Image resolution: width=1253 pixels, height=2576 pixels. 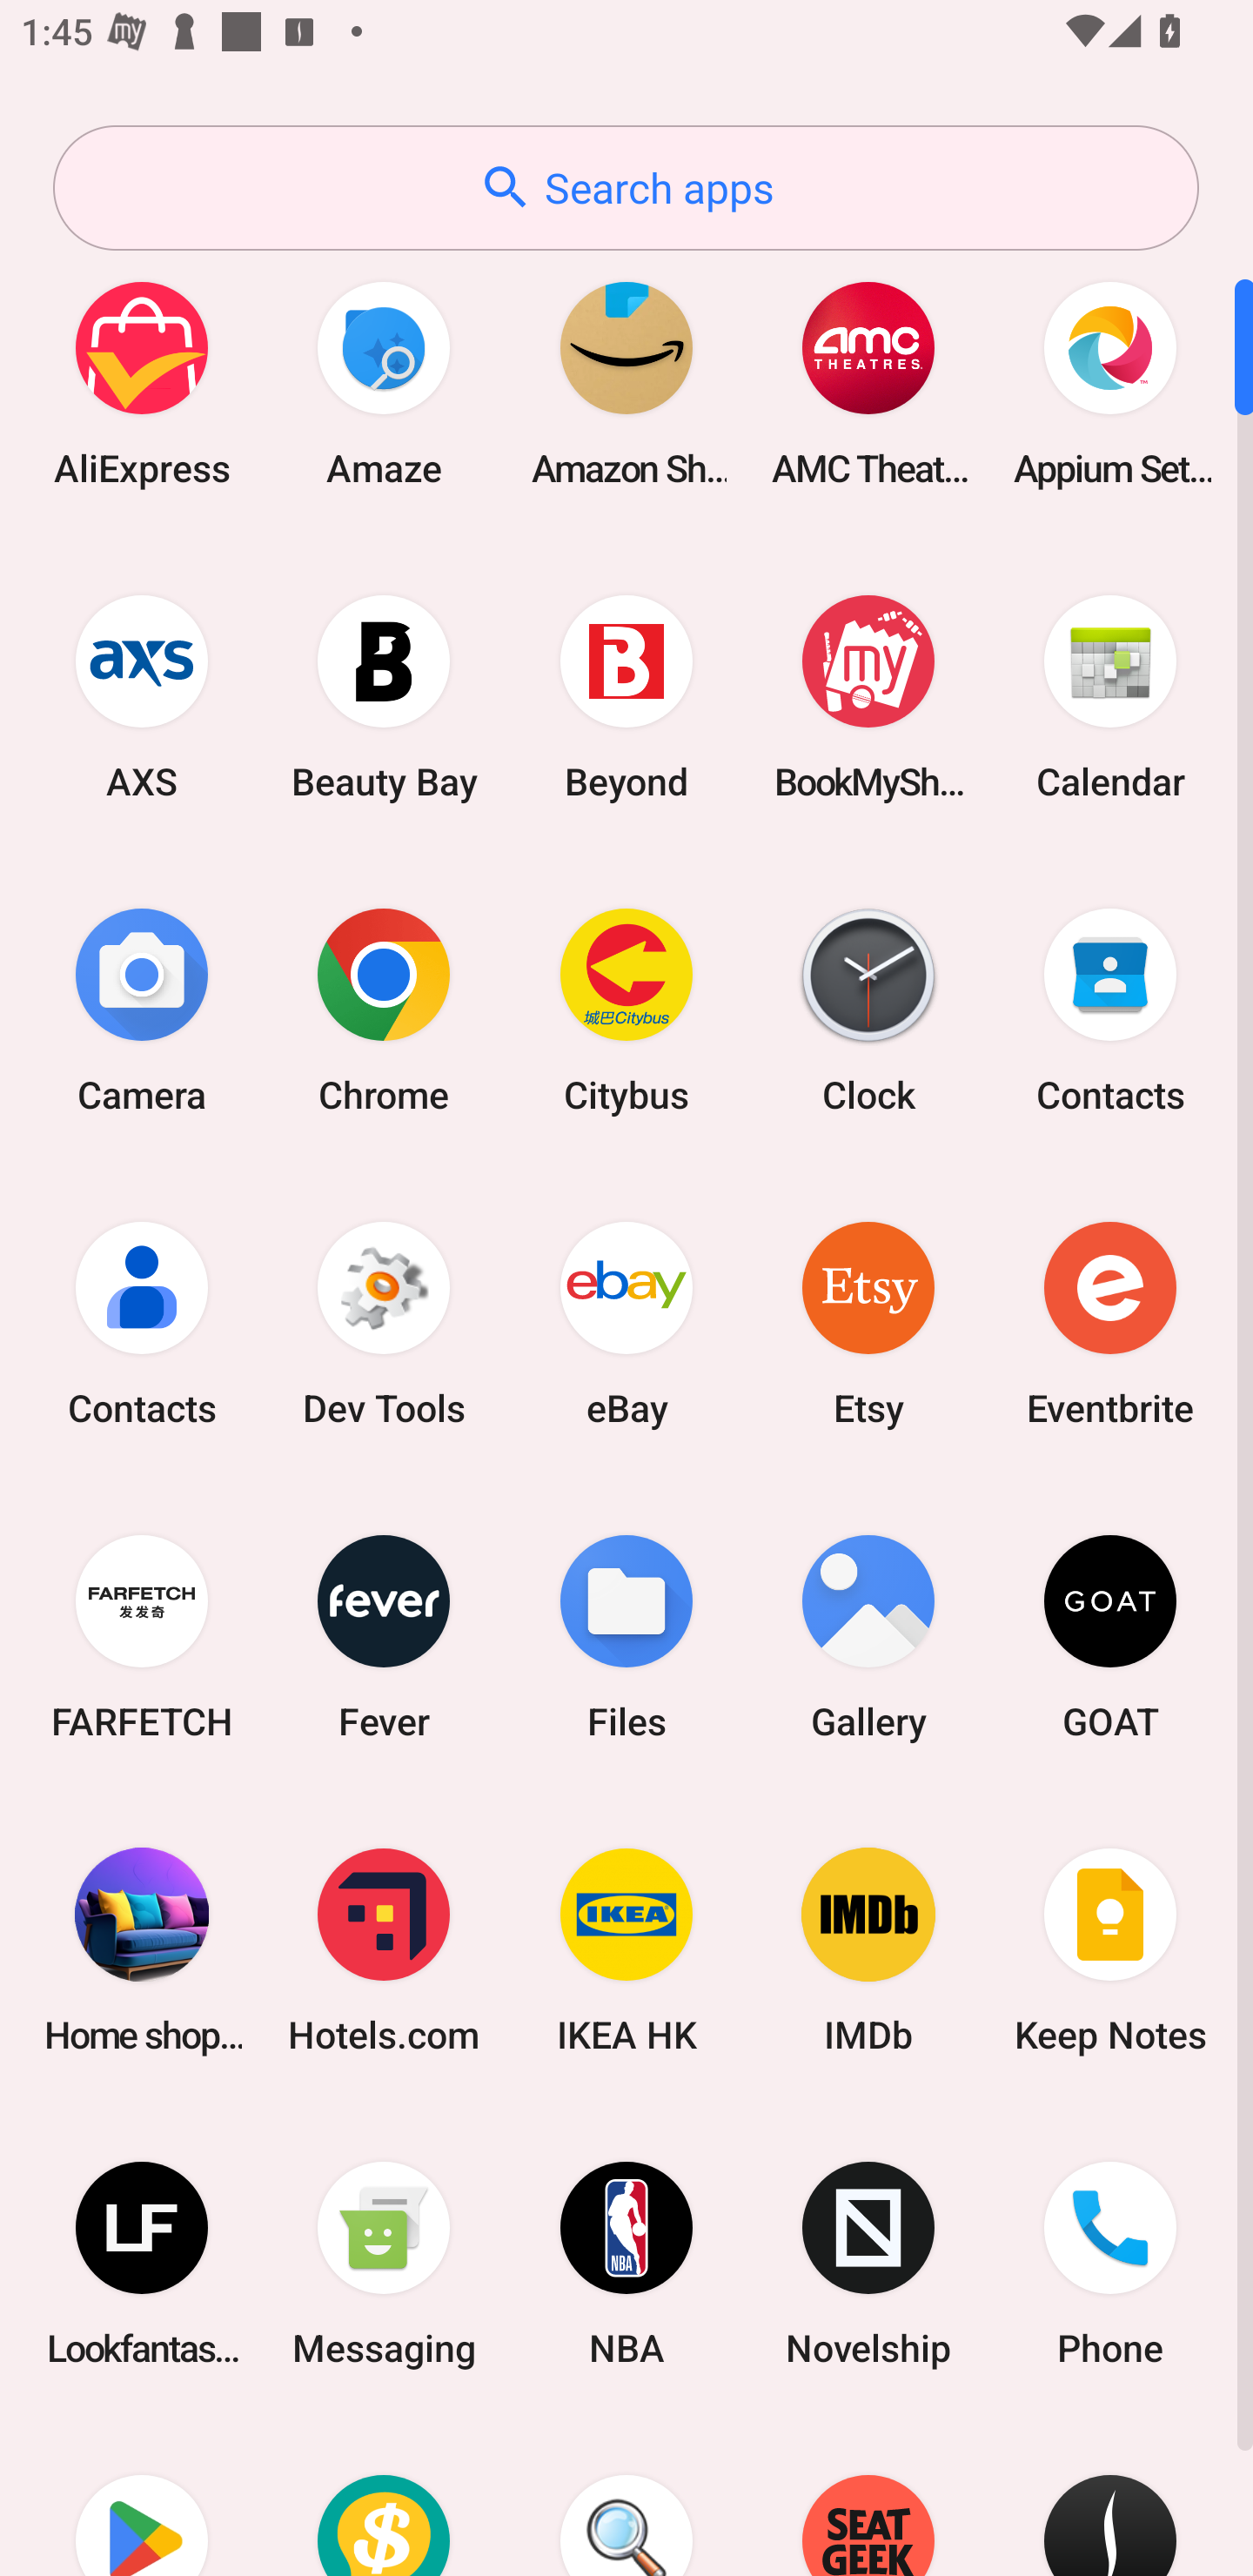 What do you see at coordinates (626, 2264) in the screenshot?
I see `NBA` at bounding box center [626, 2264].